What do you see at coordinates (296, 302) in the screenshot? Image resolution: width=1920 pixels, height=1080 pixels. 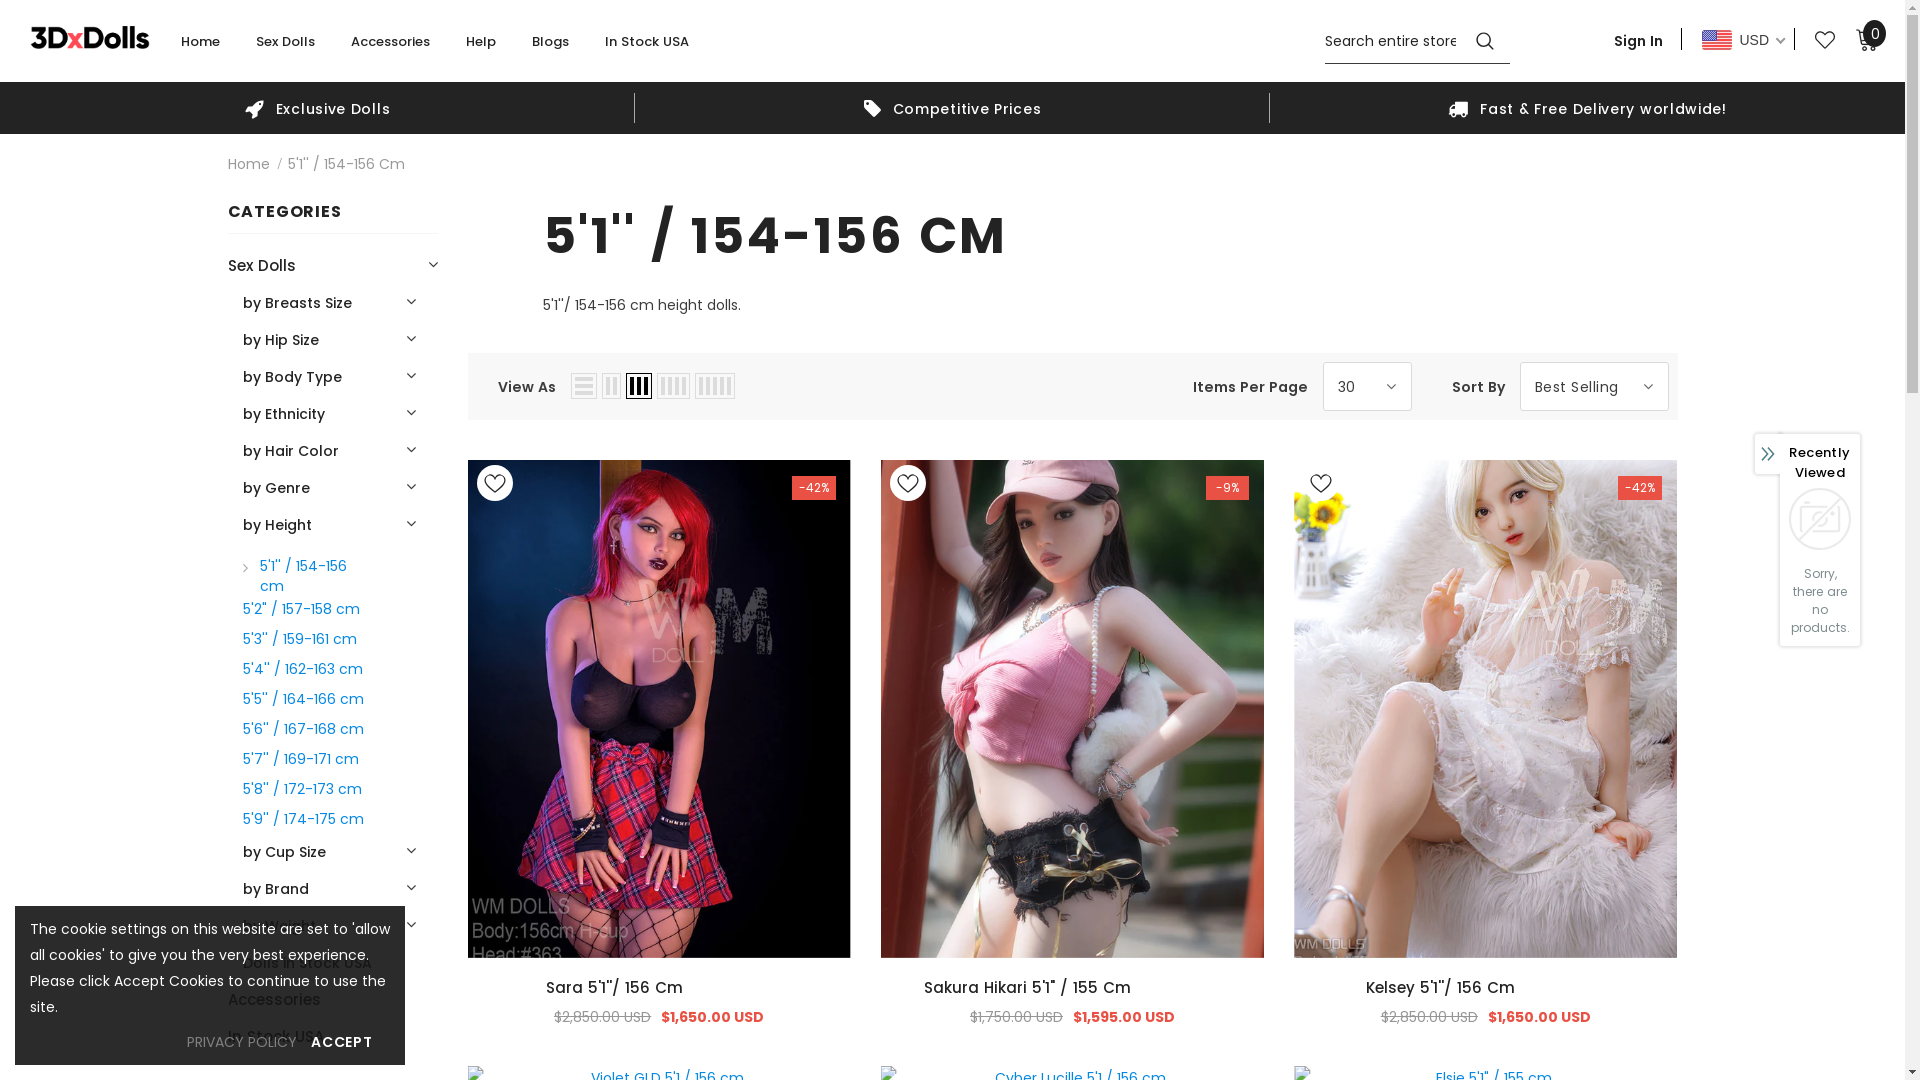 I see `by Breasts Size` at bounding box center [296, 302].